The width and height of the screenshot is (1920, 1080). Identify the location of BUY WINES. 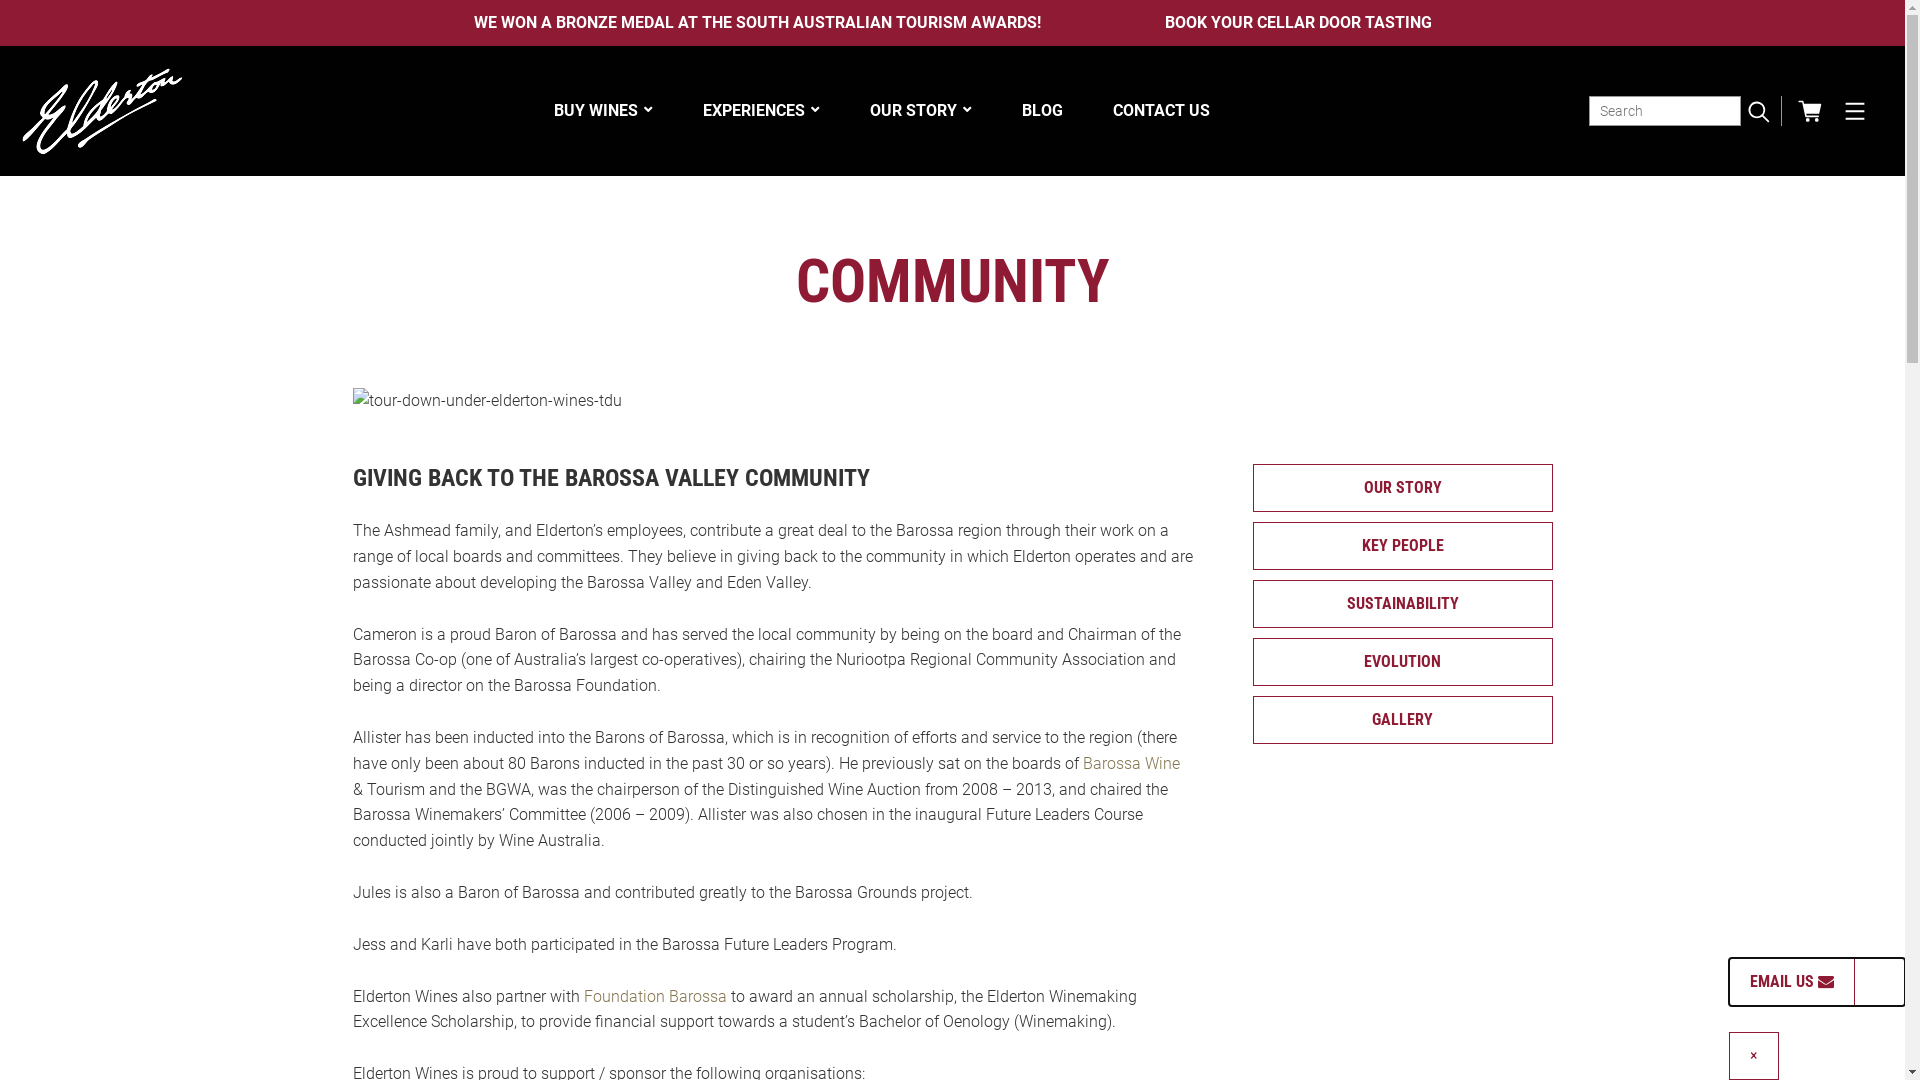
(604, 110).